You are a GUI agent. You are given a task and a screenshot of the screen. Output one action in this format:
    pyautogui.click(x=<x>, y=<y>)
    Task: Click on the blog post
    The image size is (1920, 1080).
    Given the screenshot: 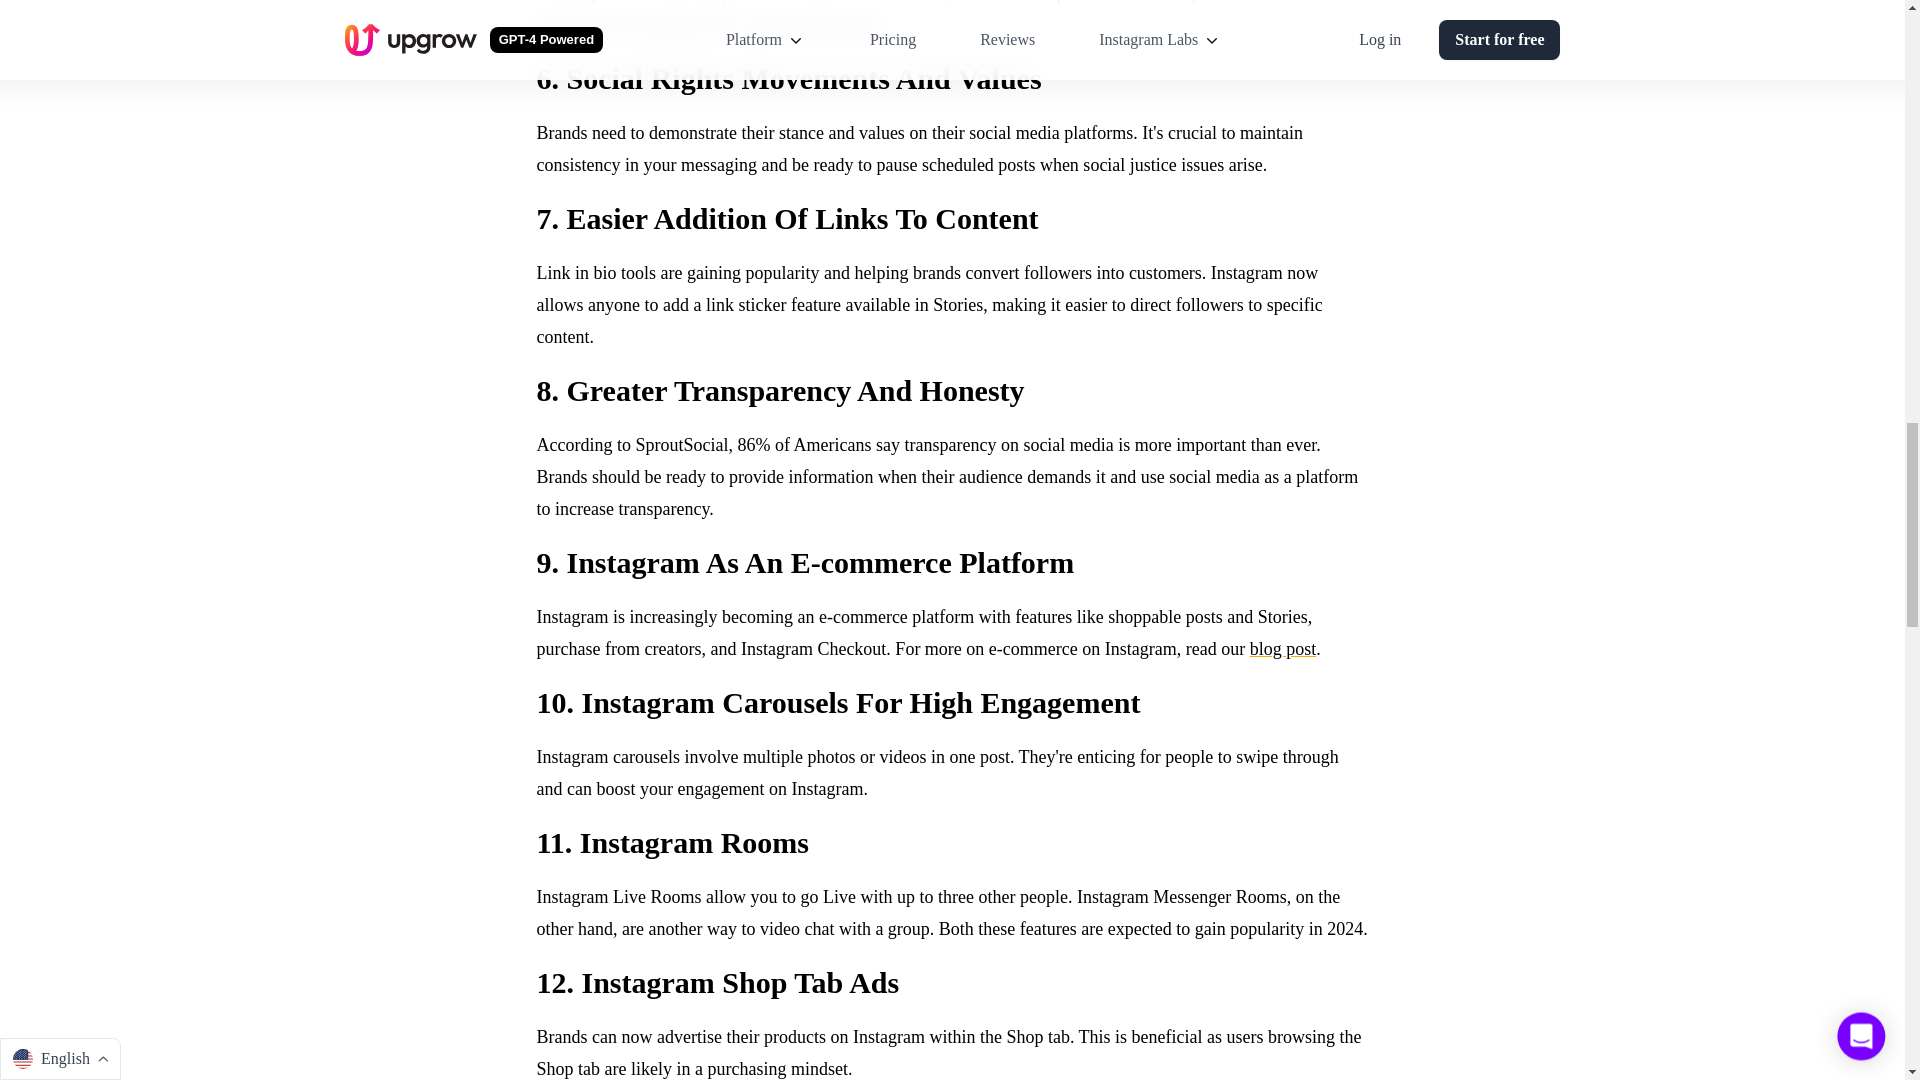 What is the action you would take?
    pyautogui.click(x=844, y=24)
    